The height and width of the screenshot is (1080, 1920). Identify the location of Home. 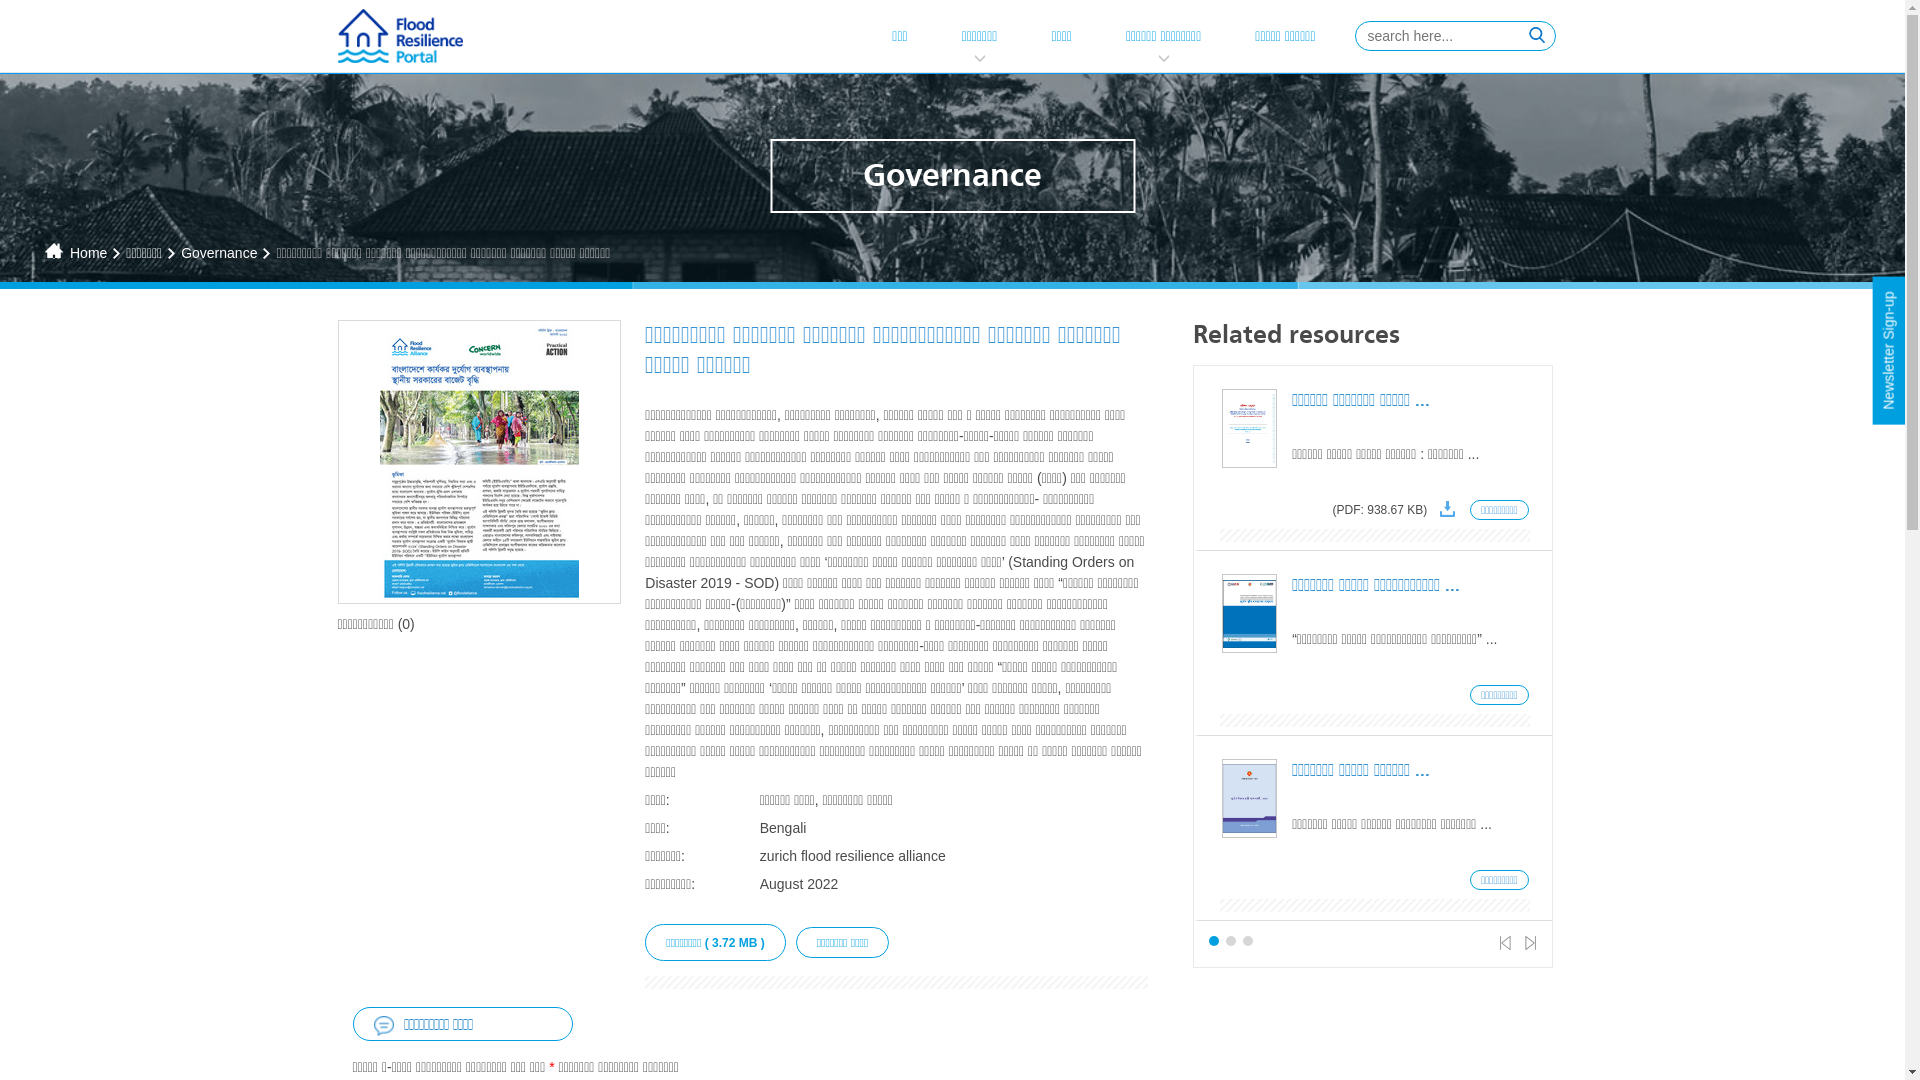
(88, 253).